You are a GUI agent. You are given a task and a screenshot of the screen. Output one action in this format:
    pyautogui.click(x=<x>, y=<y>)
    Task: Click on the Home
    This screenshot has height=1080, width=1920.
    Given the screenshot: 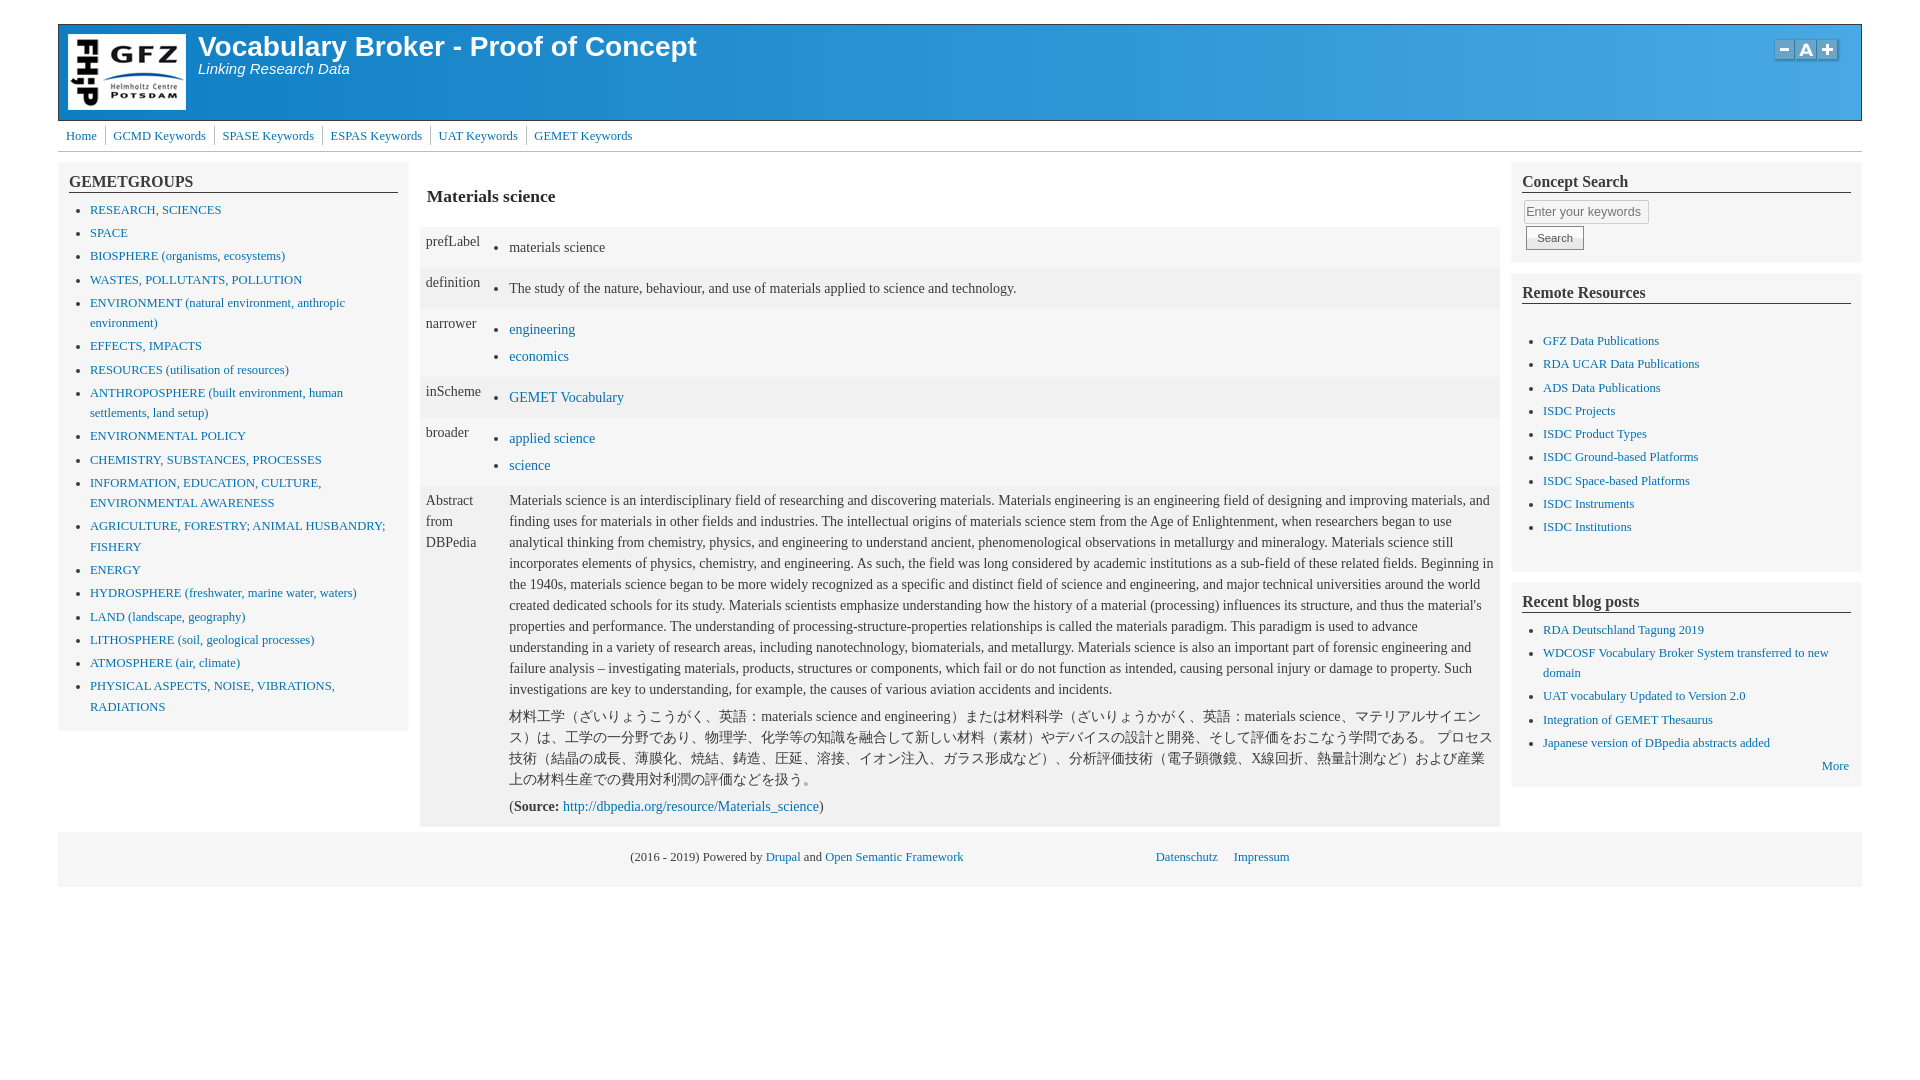 What is the action you would take?
    pyautogui.click(x=126, y=106)
    